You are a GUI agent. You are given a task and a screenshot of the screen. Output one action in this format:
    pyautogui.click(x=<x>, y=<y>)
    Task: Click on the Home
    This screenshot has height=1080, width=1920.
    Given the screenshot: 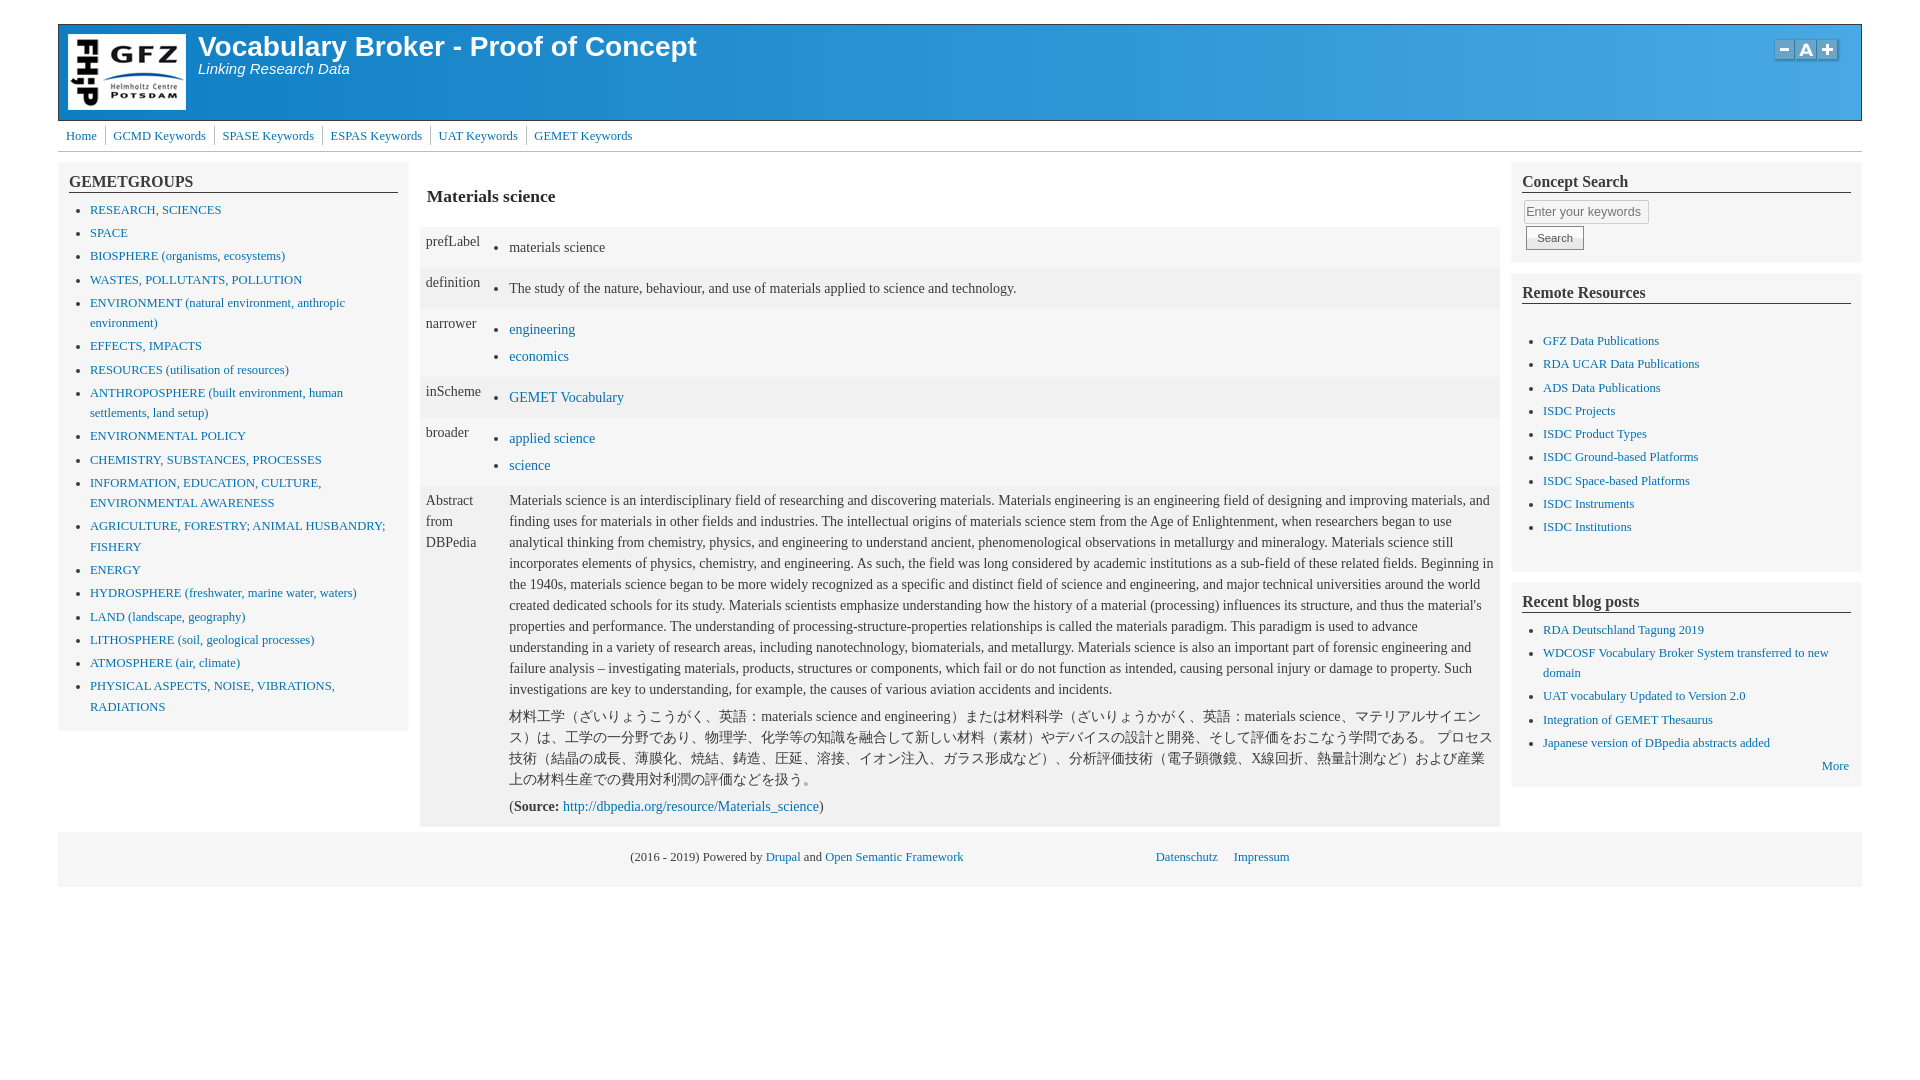 What is the action you would take?
    pyautogui.click(x=126, y=106)
    